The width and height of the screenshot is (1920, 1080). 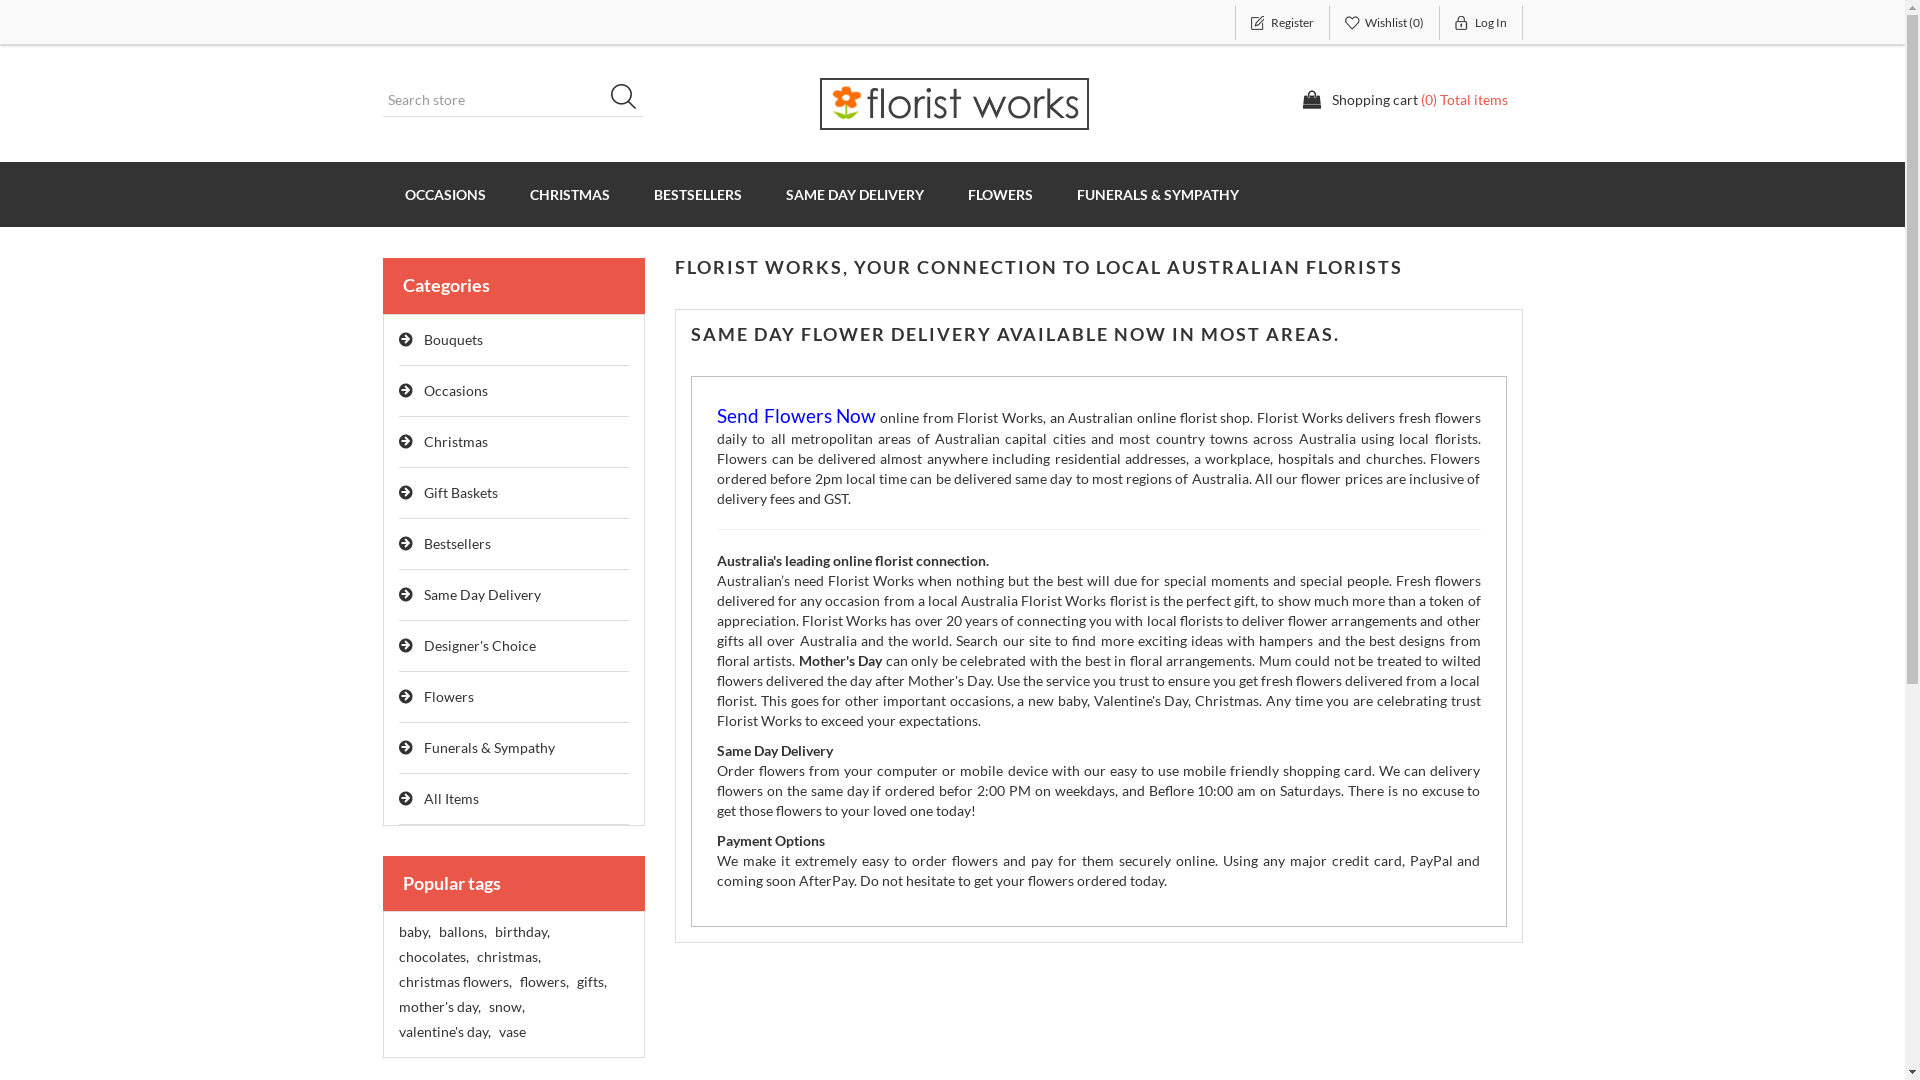 I want to click on Bouquets, so click(x=514, y=340).